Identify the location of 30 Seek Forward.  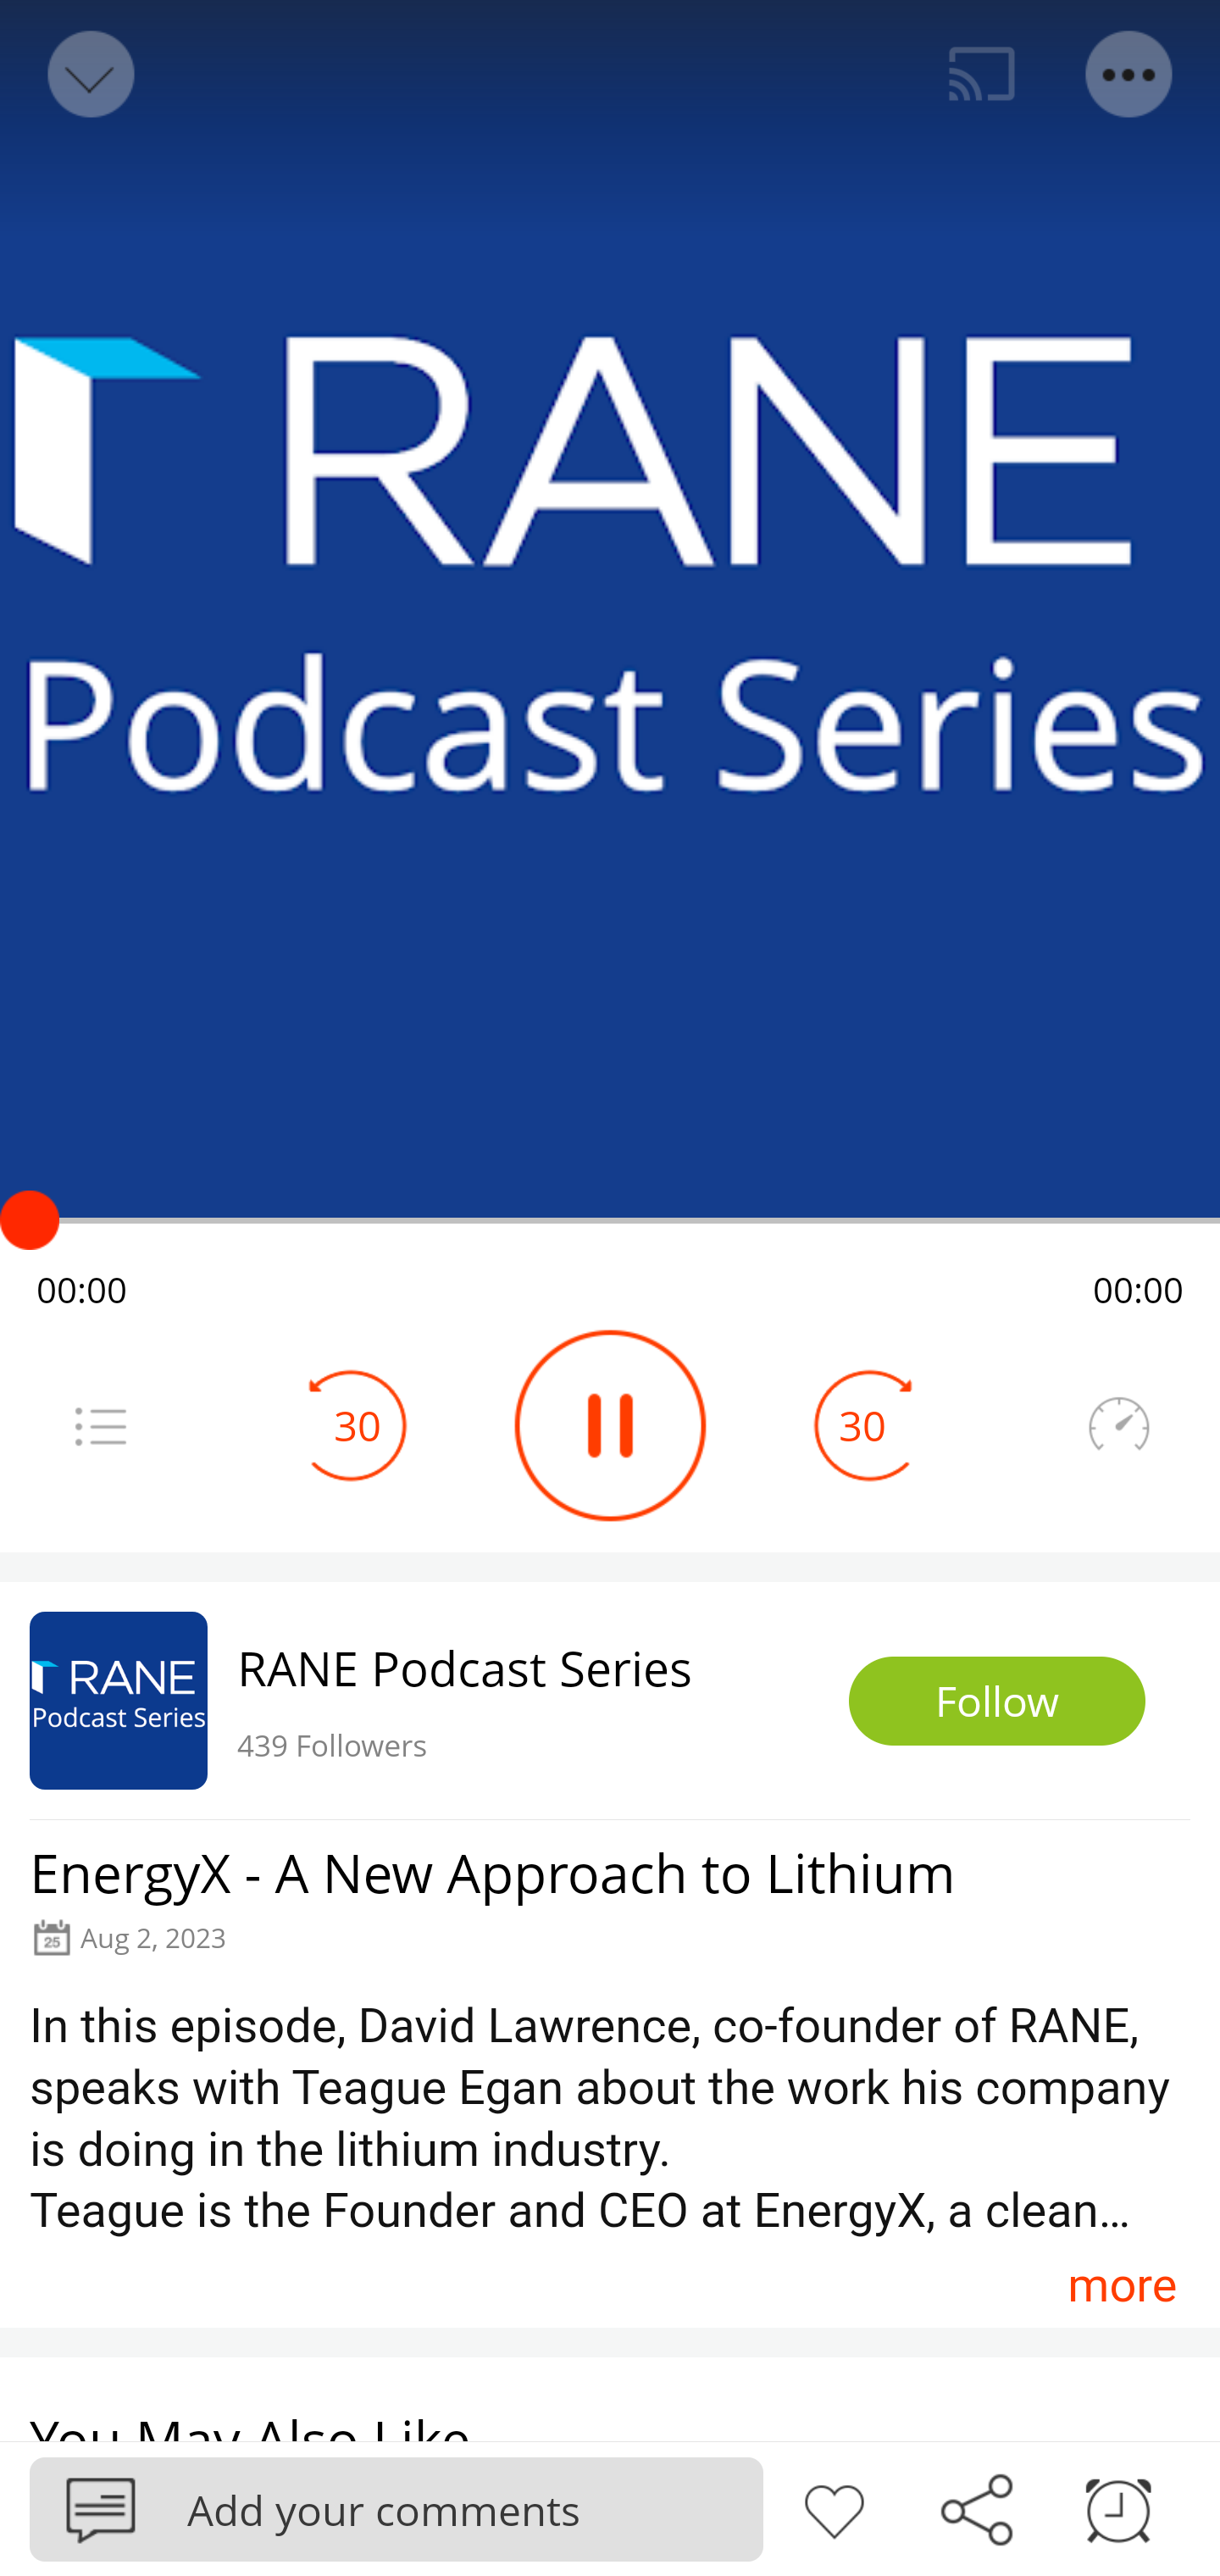
(862, 1425).